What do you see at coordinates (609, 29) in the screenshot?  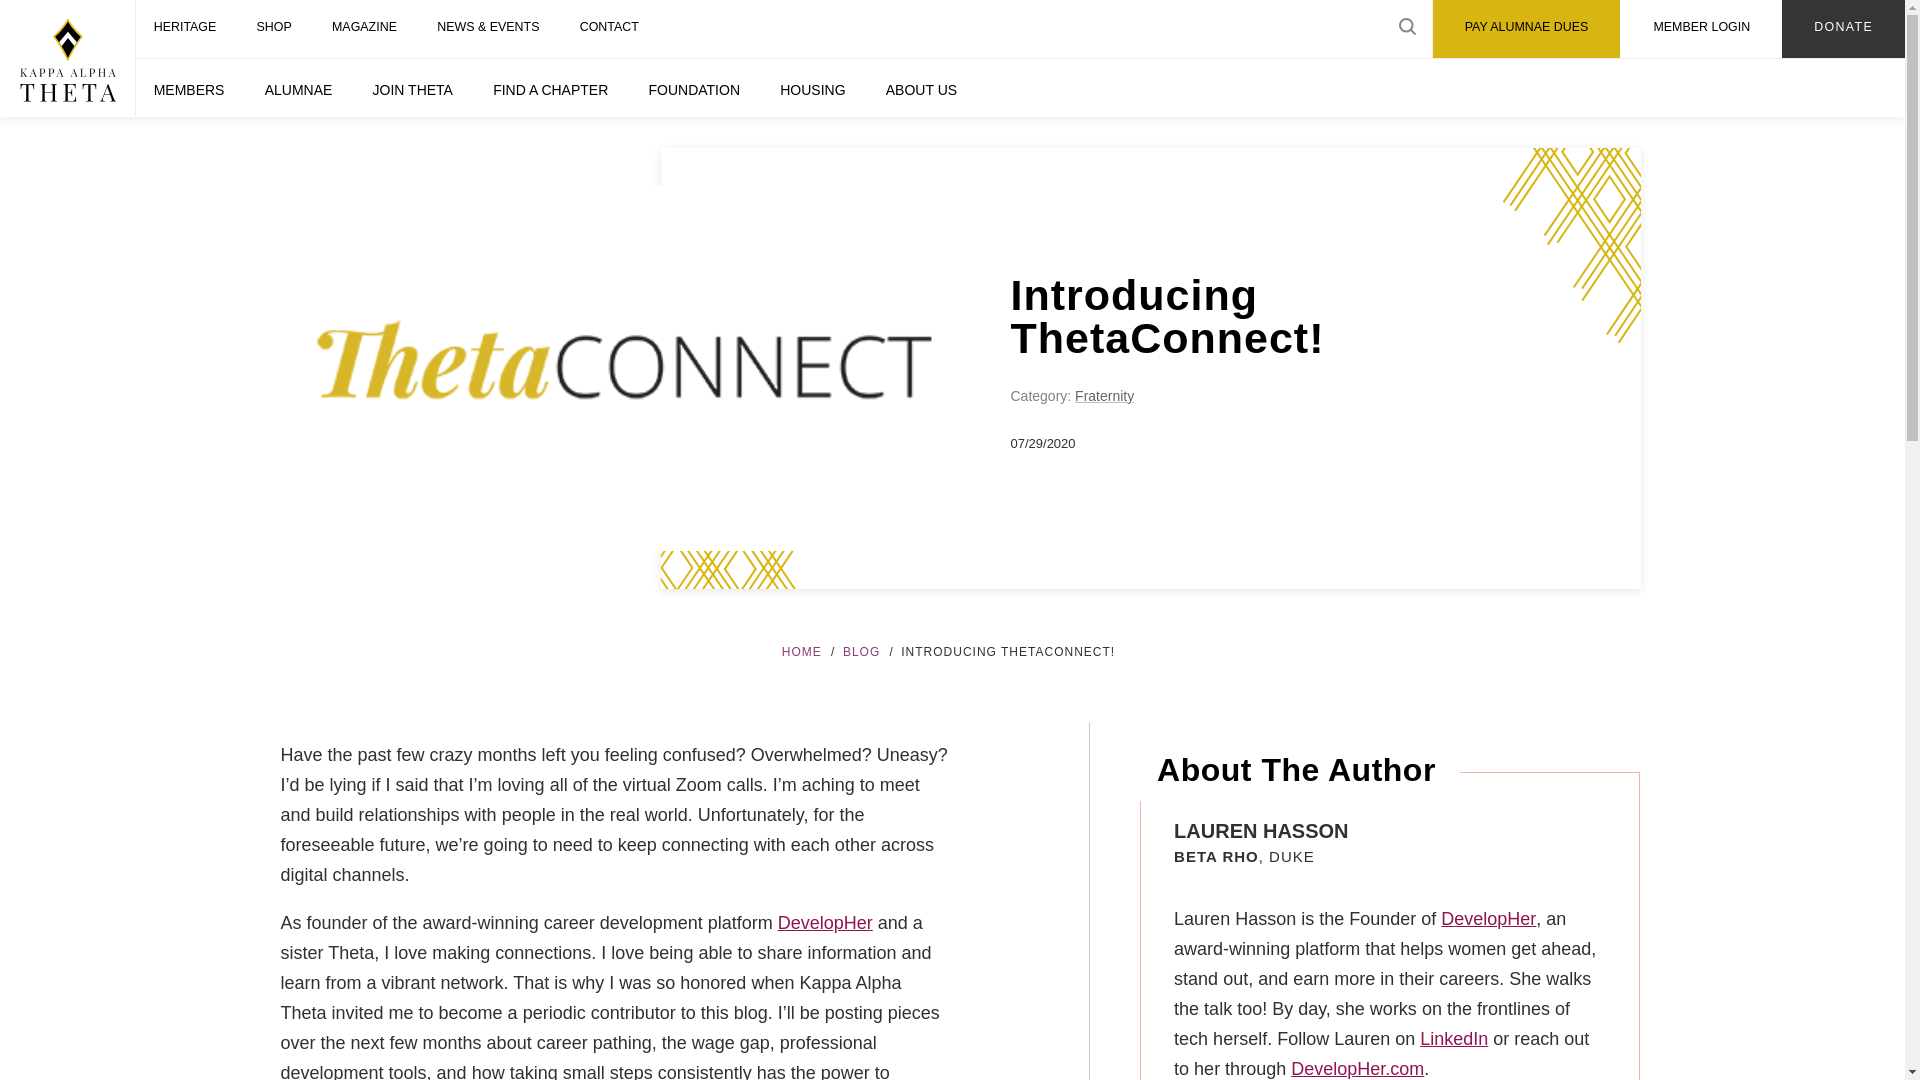 I see `CONTACT` at bounding box center [609, 29].